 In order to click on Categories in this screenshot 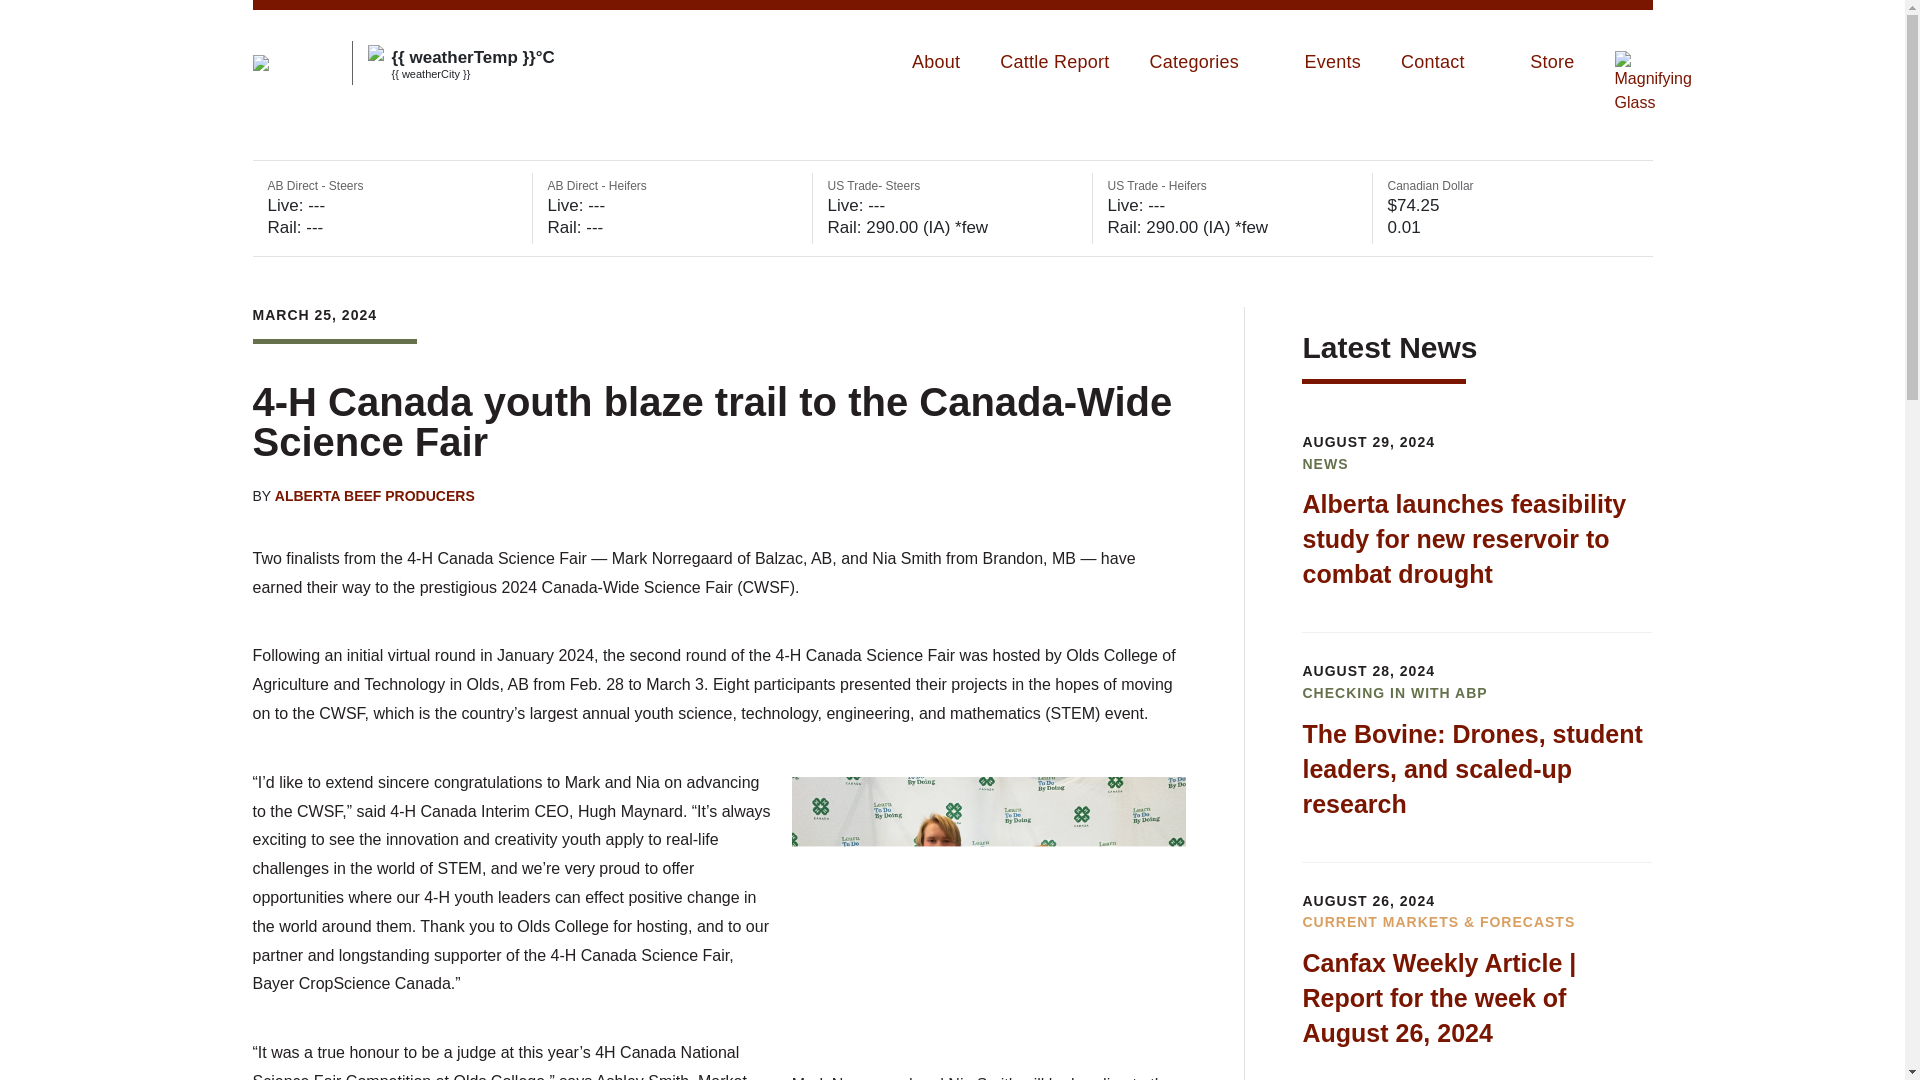, I will do `click(1206, 62)`.